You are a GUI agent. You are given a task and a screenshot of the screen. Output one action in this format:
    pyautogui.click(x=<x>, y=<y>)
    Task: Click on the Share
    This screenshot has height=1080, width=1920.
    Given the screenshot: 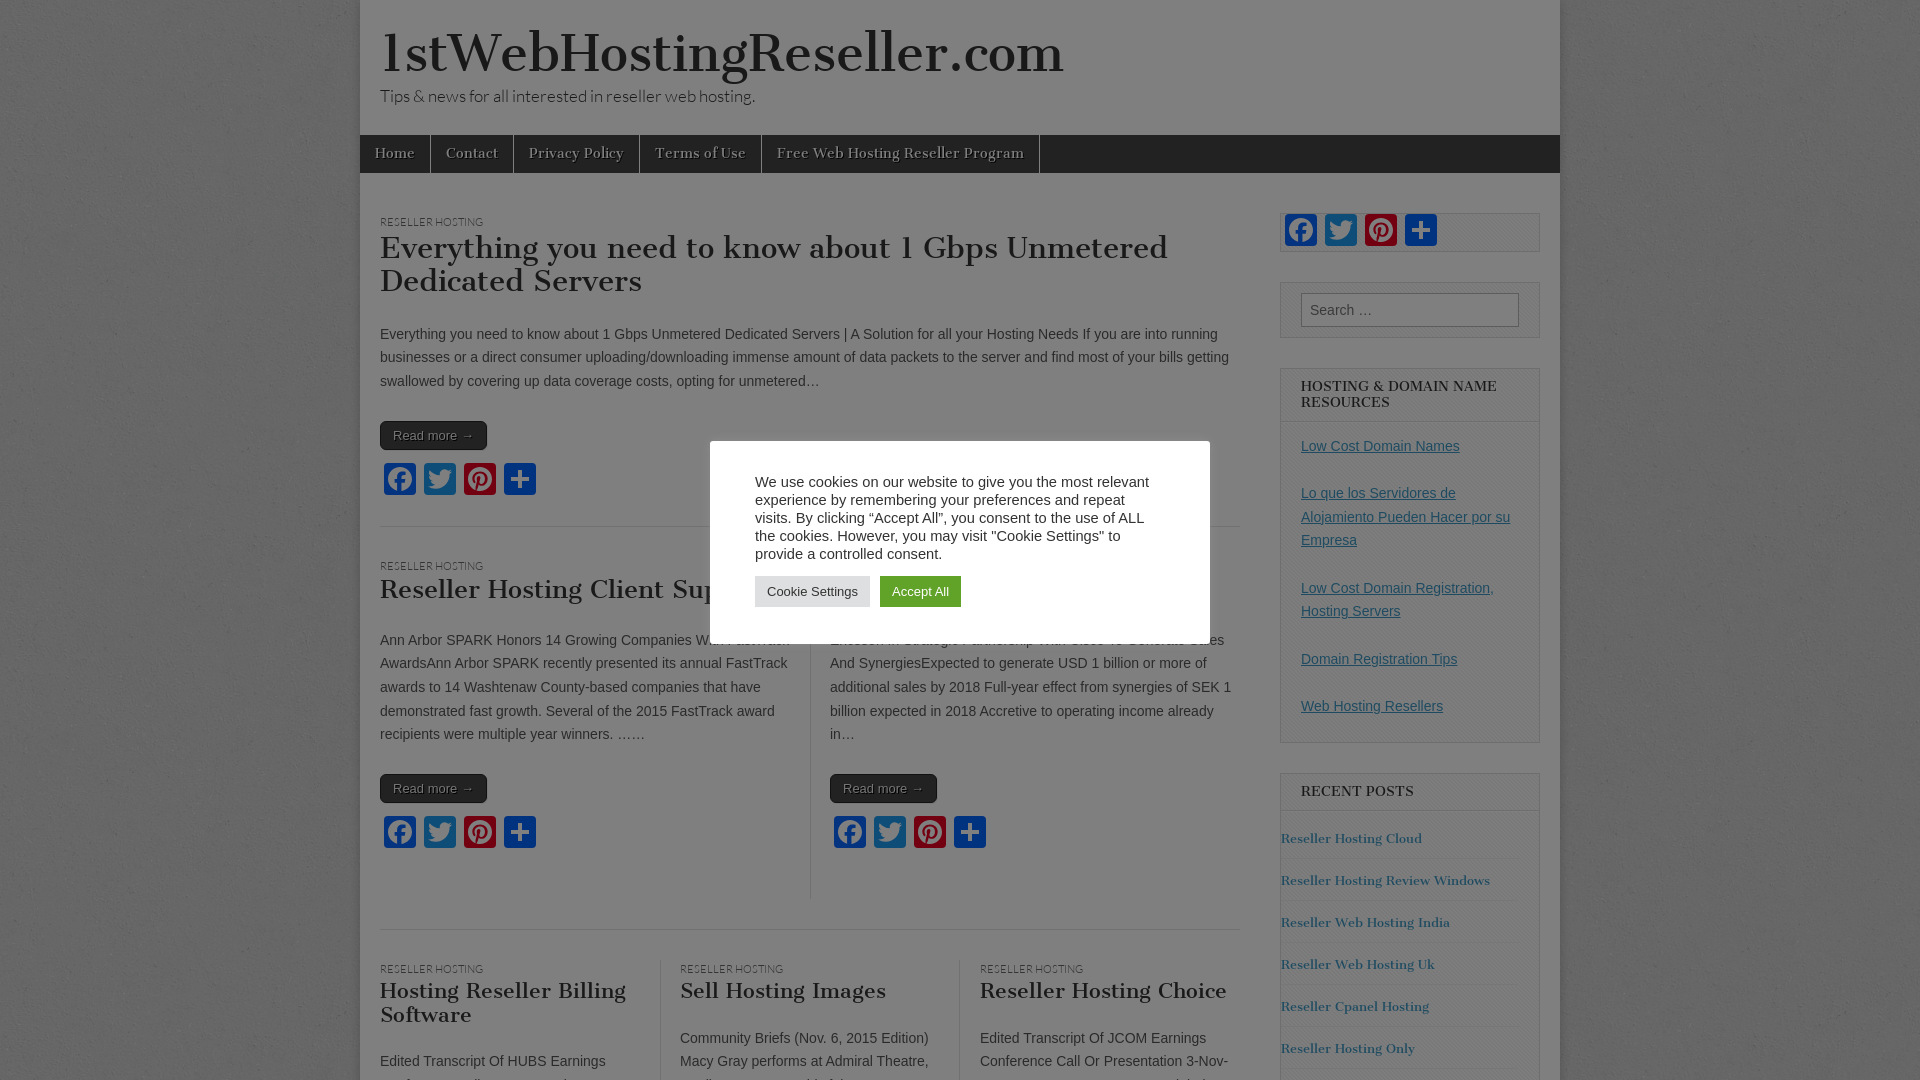 What is the action you would take?
    pyautogui.click(x=1421, y=232)
    